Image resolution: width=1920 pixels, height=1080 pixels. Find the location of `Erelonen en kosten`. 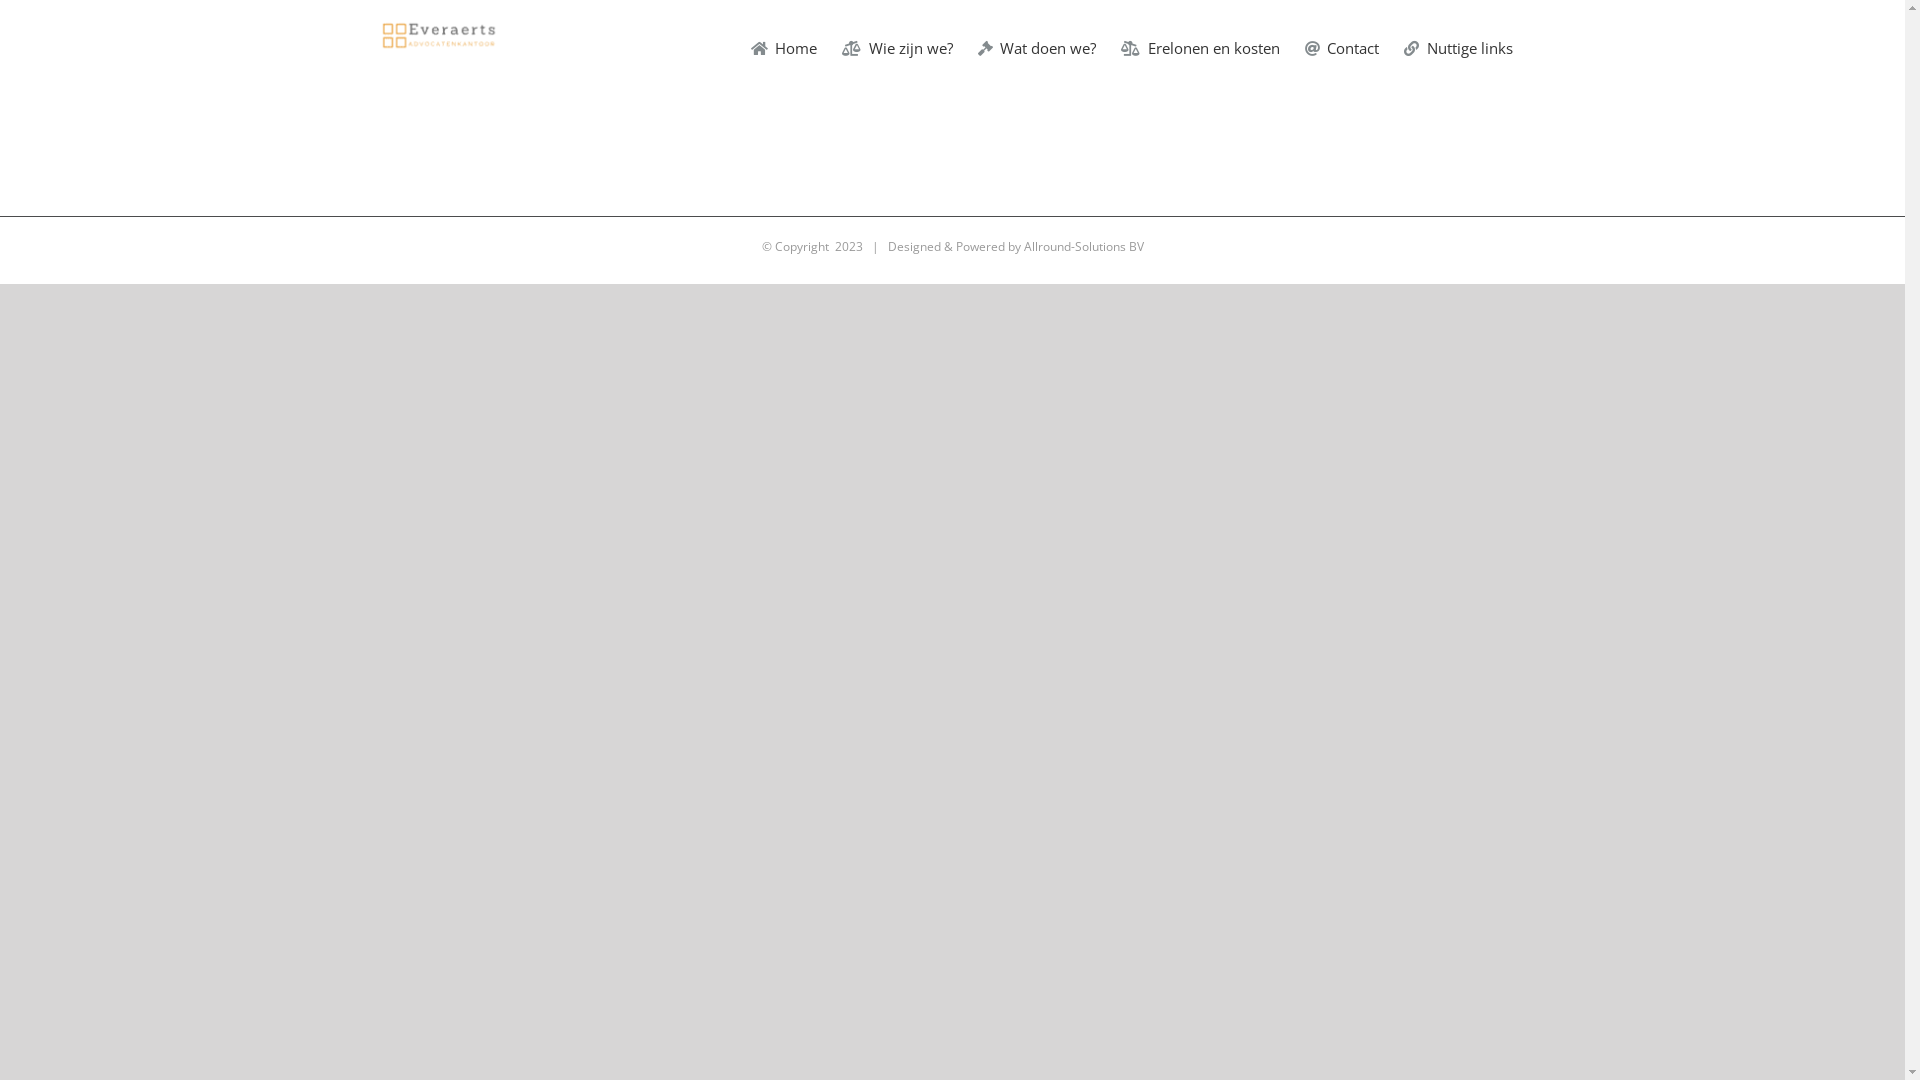

Erelonen en kosten is located at coordinates (1200, 48).